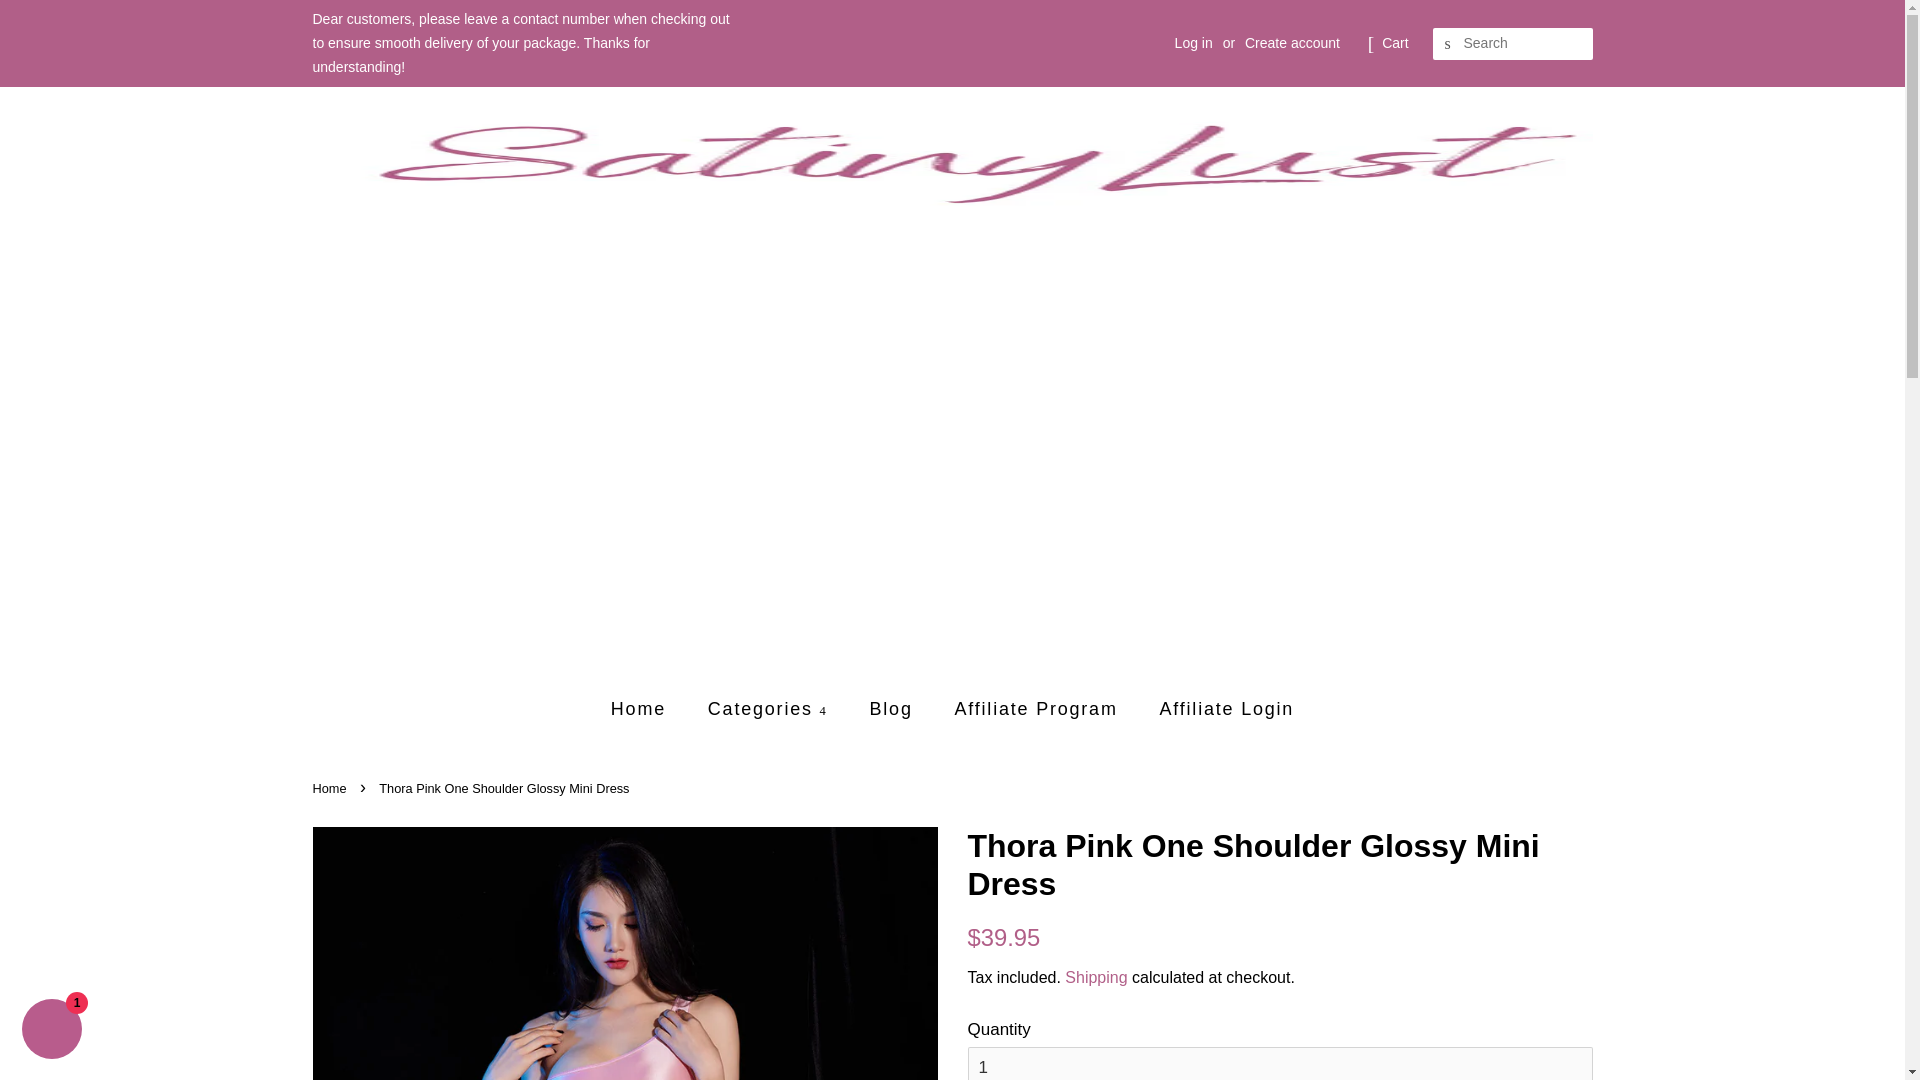  What do you see at coordinates (1292, 42) in the screenshot?
I see `Create account` at bounding box center [1292, 42].